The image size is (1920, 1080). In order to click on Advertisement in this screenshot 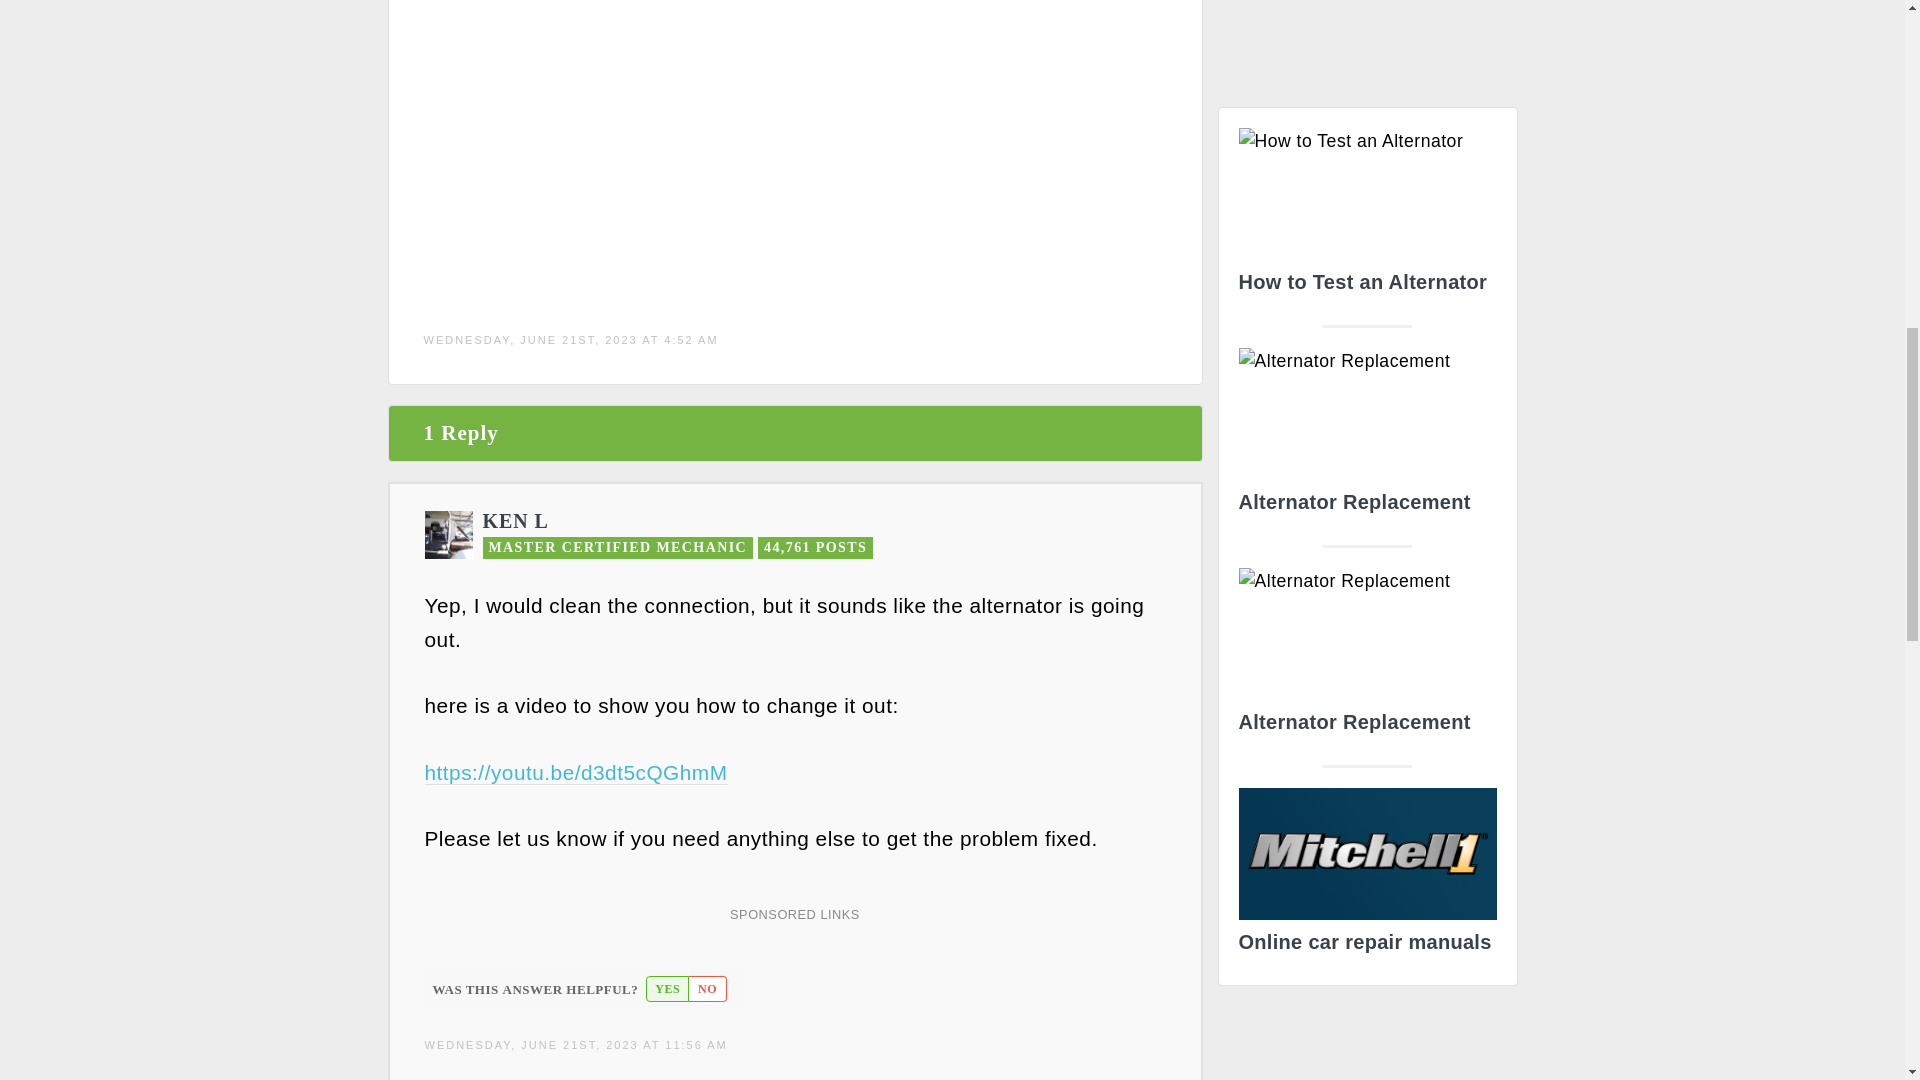, I will do `click(1368, 46)`.